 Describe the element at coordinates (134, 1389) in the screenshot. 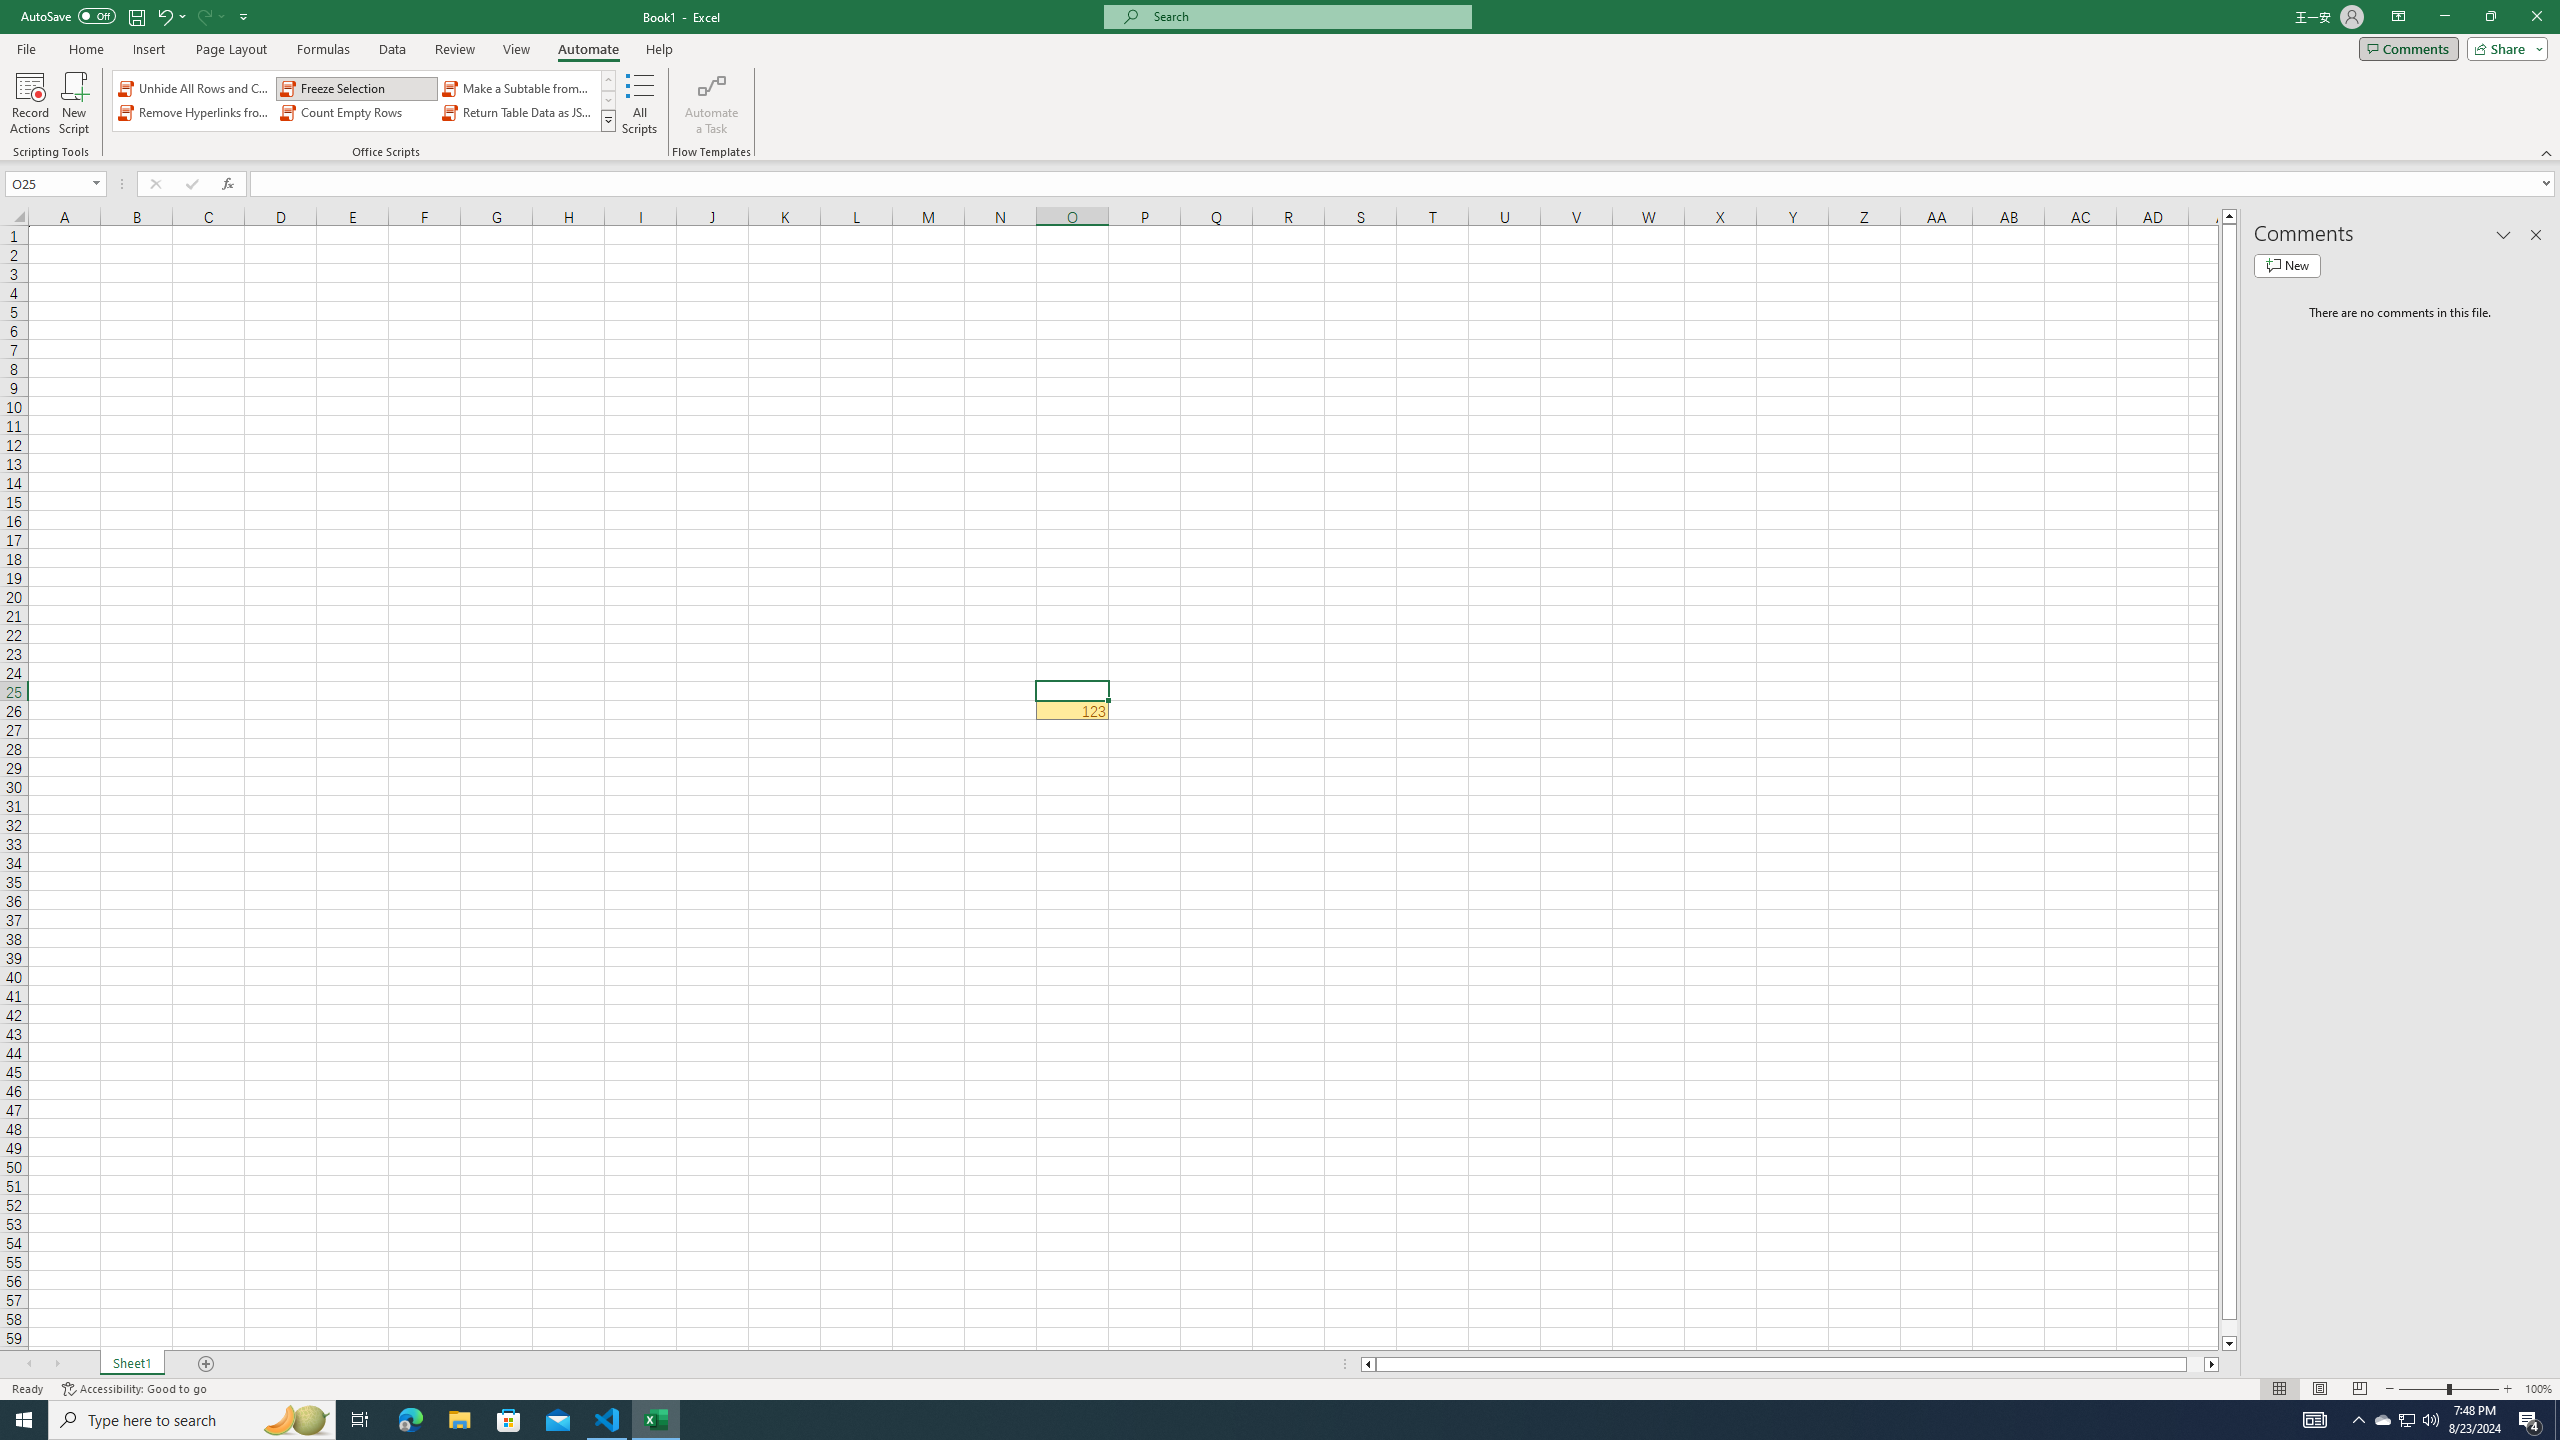

I see `Accessibility Checker Accessibility: Good to go` at that location.